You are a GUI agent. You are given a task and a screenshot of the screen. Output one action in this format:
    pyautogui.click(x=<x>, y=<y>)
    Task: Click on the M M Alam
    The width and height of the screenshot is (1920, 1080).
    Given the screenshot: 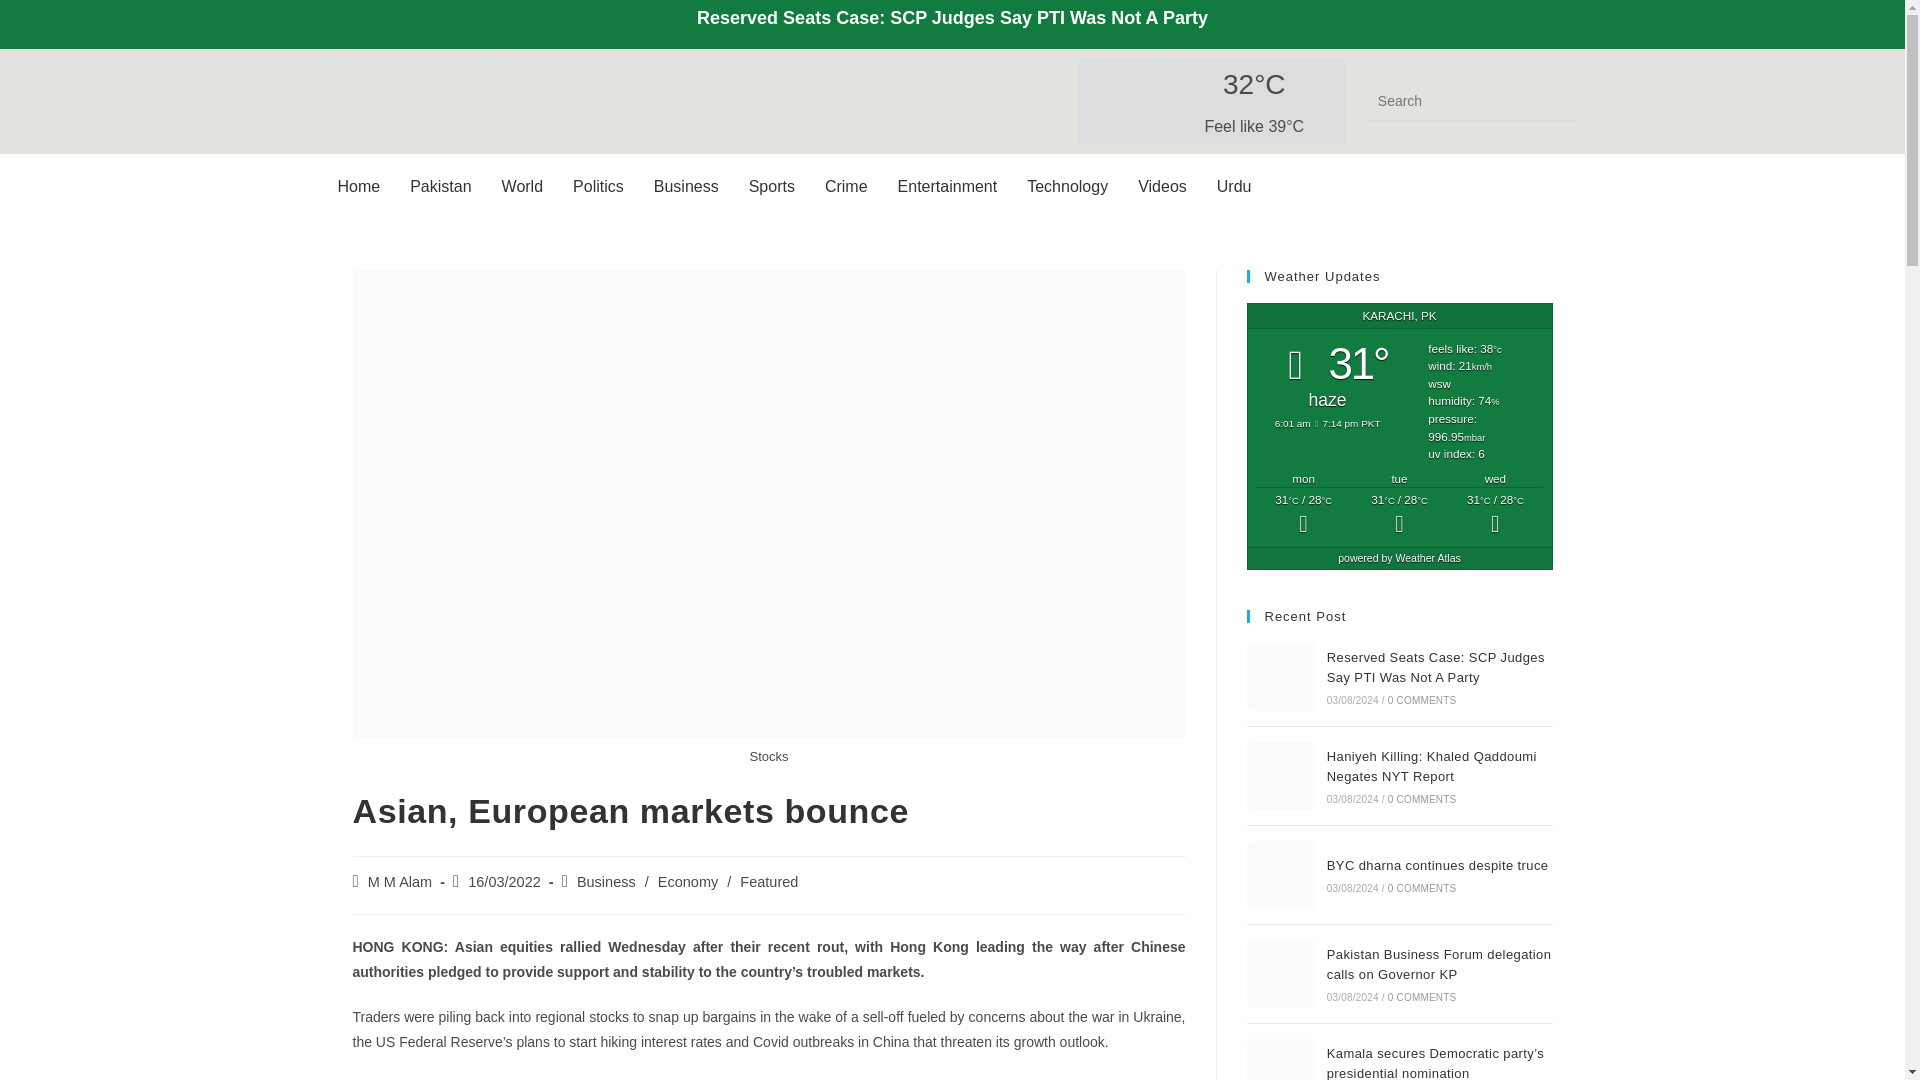 What is the action you would take?
    pyautogui.click(x=400, y=881)
    